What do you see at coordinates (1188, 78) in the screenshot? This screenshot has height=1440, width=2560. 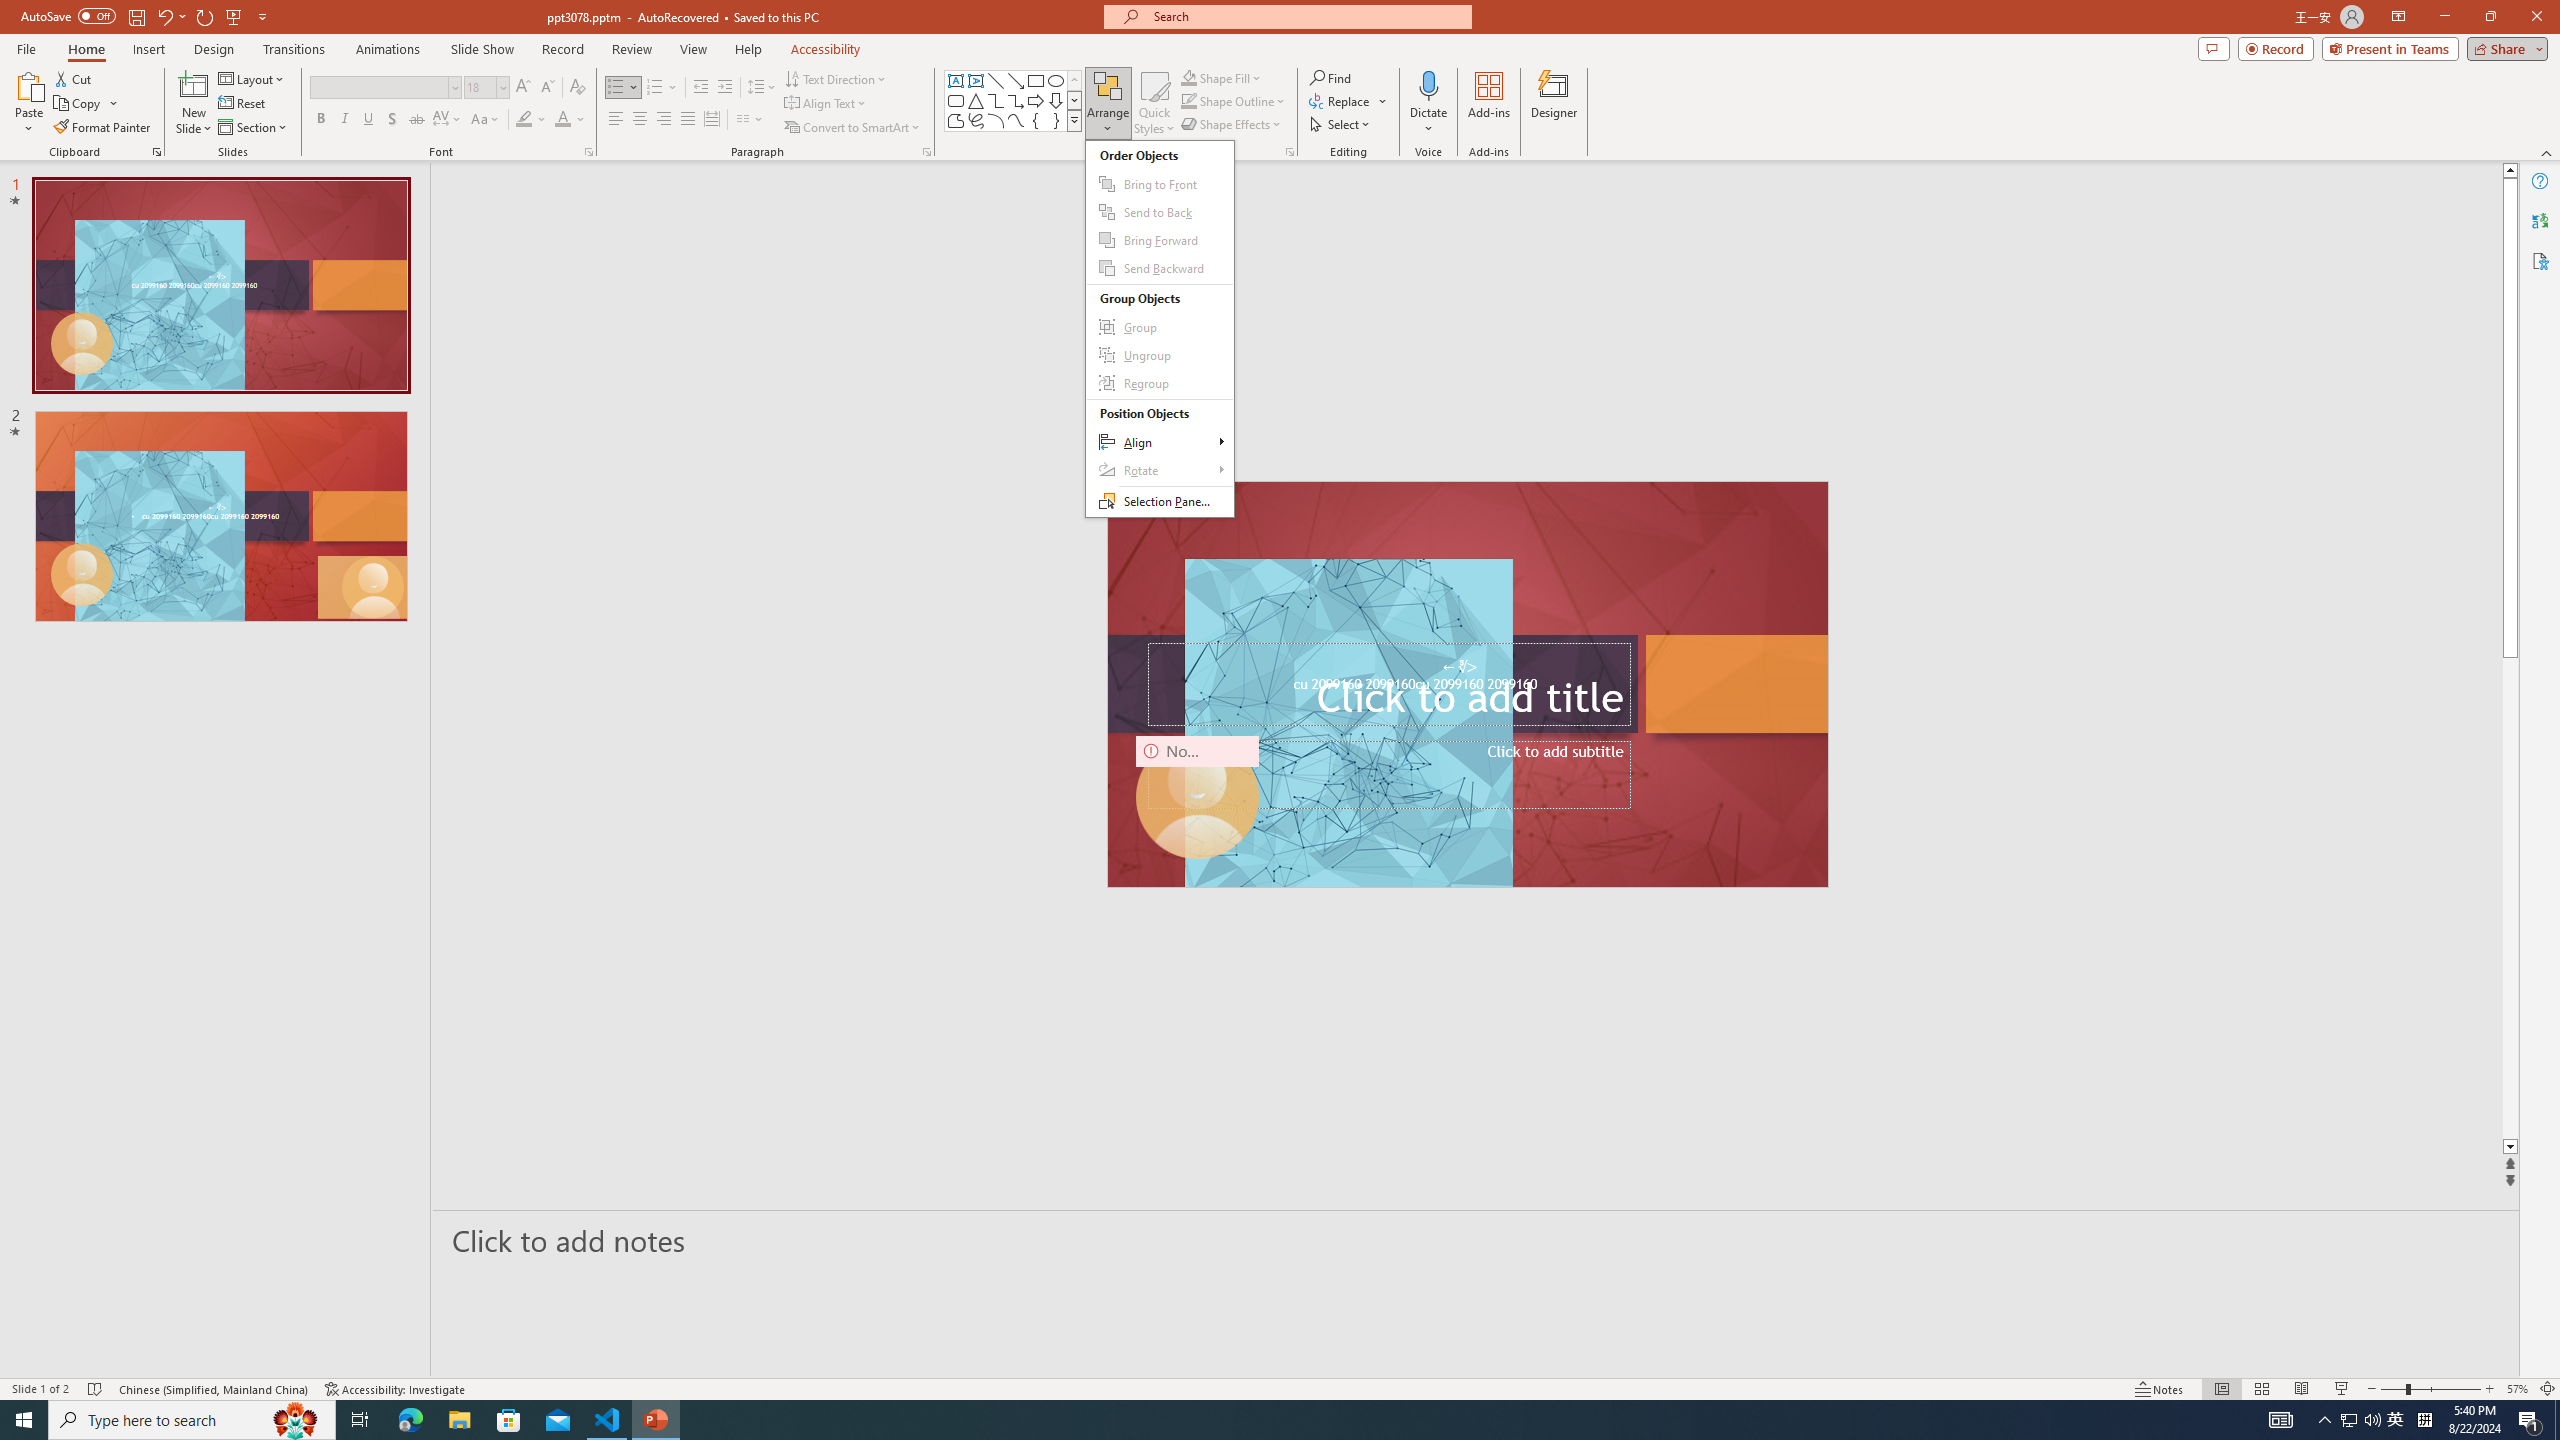 I see `Shape Fill Dark Green, Accent 2` at bounding box center [1188, 78].